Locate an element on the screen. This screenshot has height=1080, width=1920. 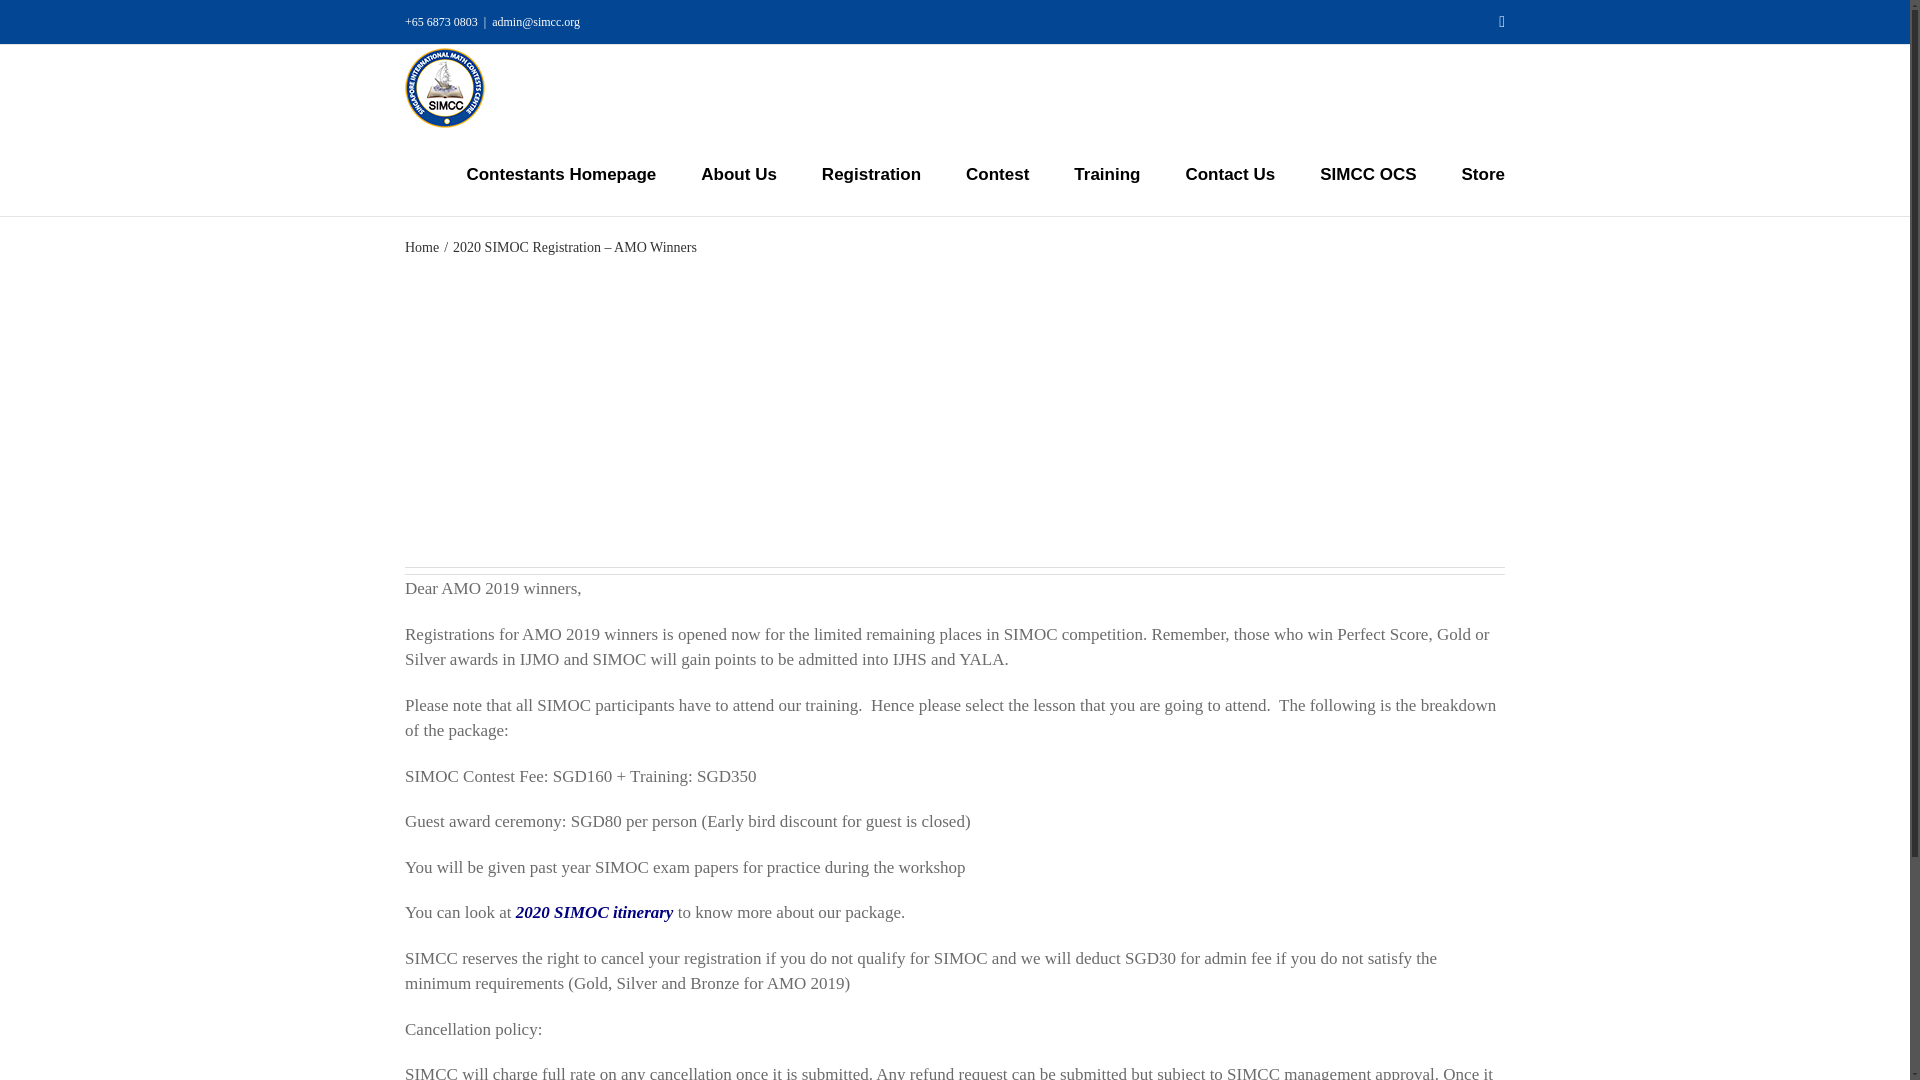
Contestants Homepage is located at coordinates (561, 173).